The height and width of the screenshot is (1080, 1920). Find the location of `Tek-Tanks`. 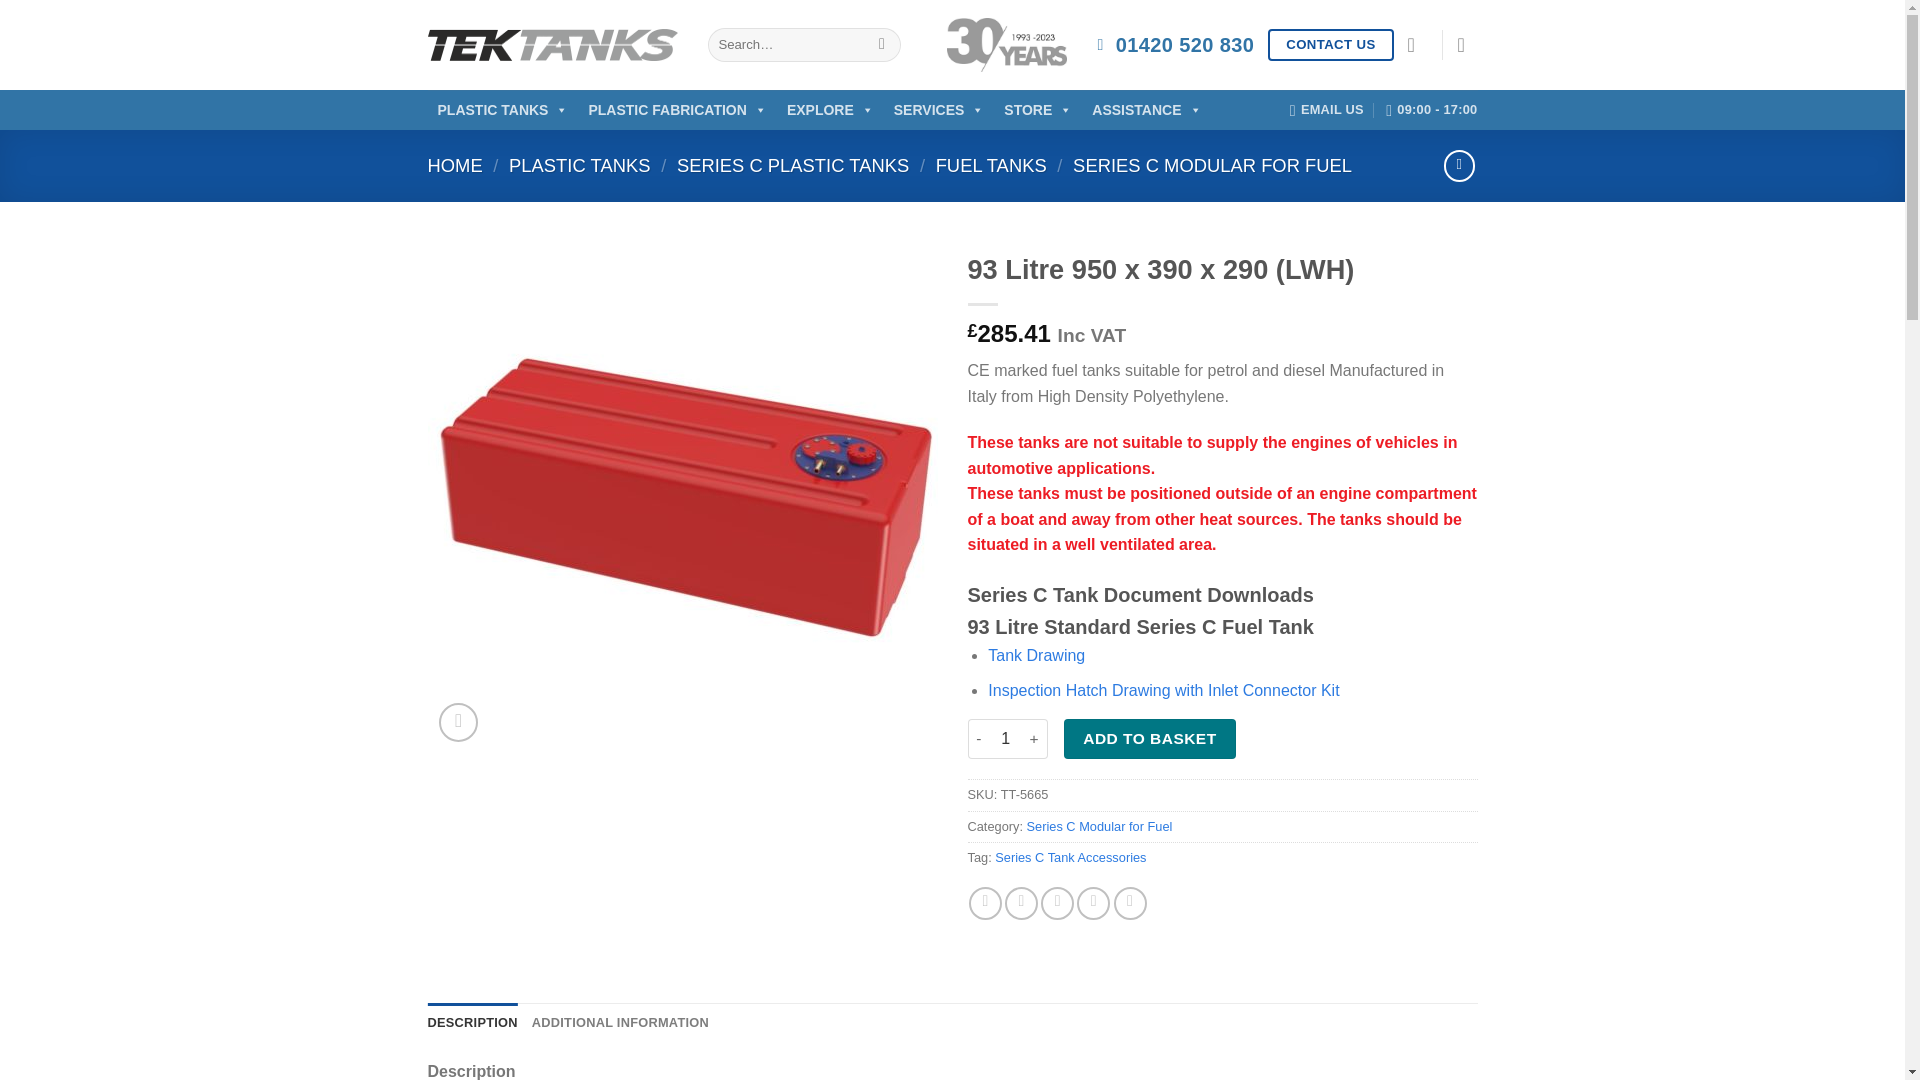

Tek-Tanks is located at coordinates (552, 45).